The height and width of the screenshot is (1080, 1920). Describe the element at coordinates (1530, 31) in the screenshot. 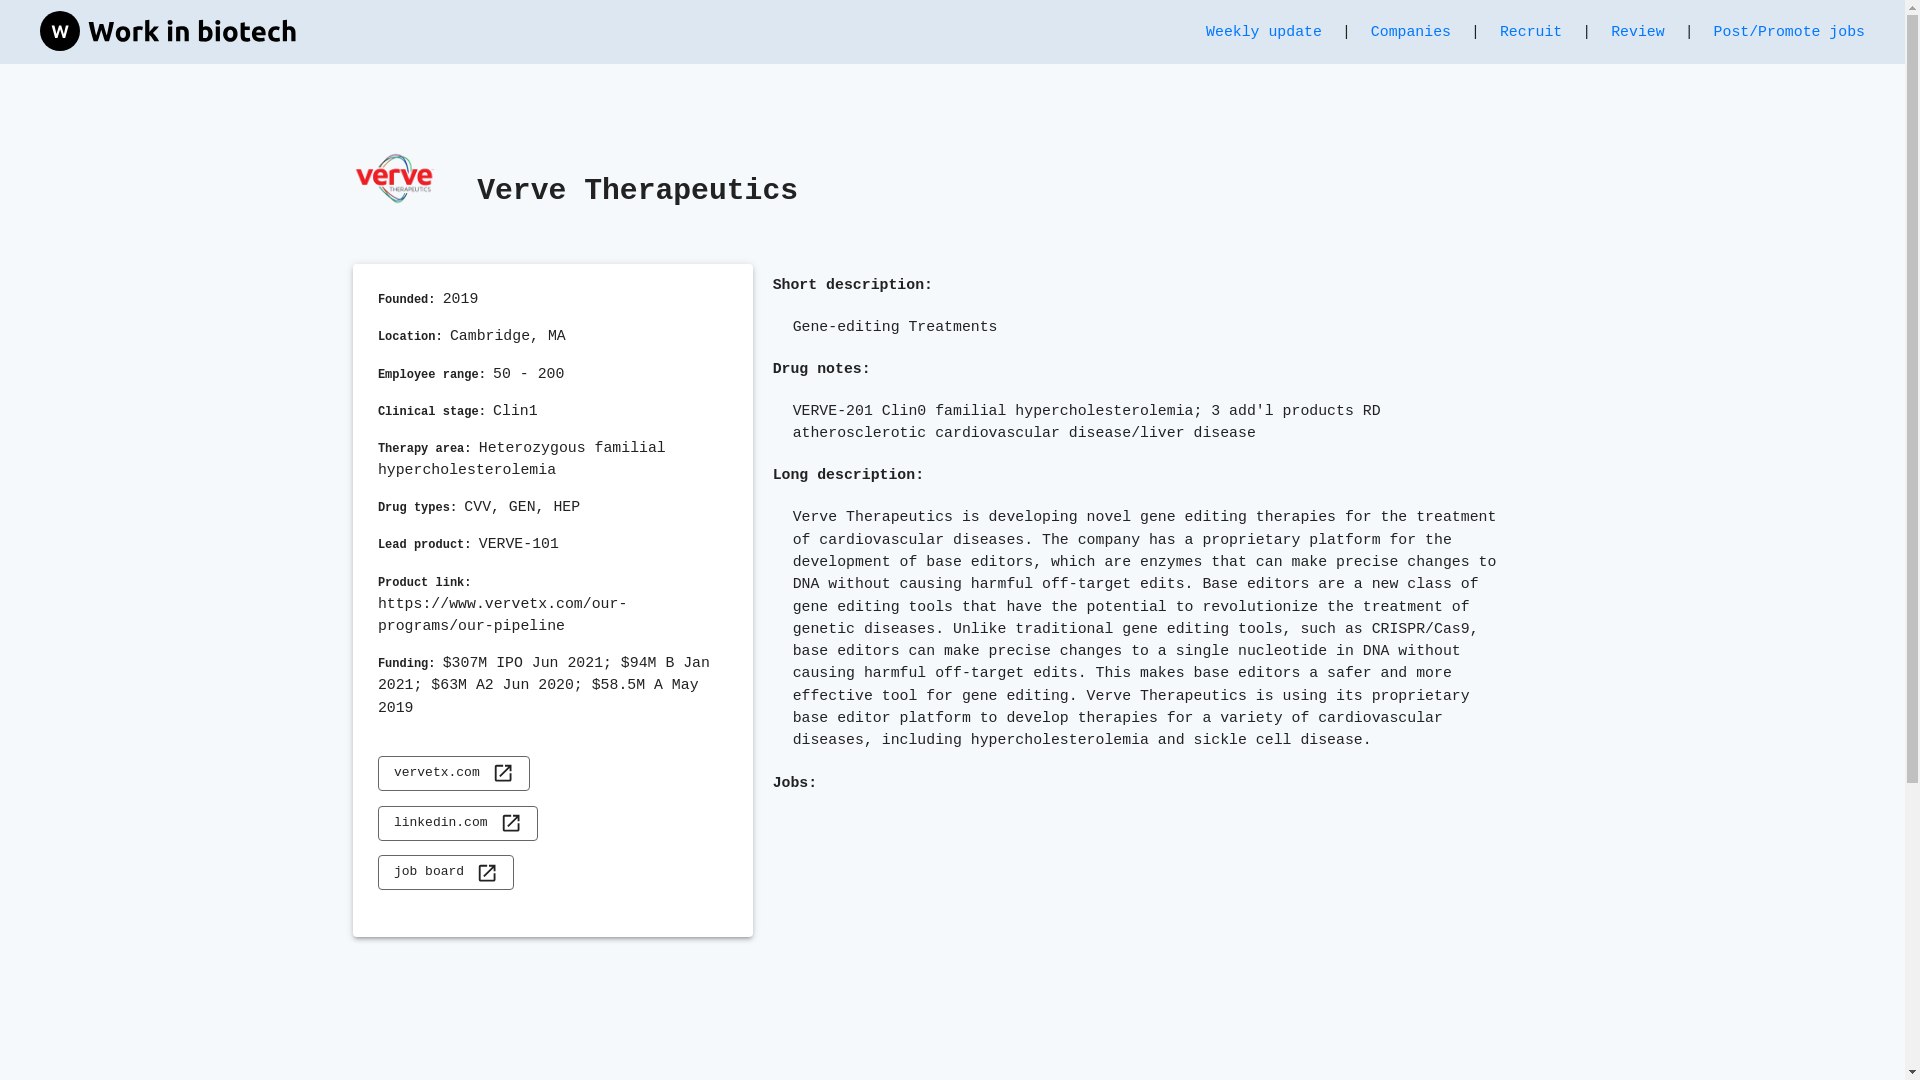

I see `Recruit` at that location.